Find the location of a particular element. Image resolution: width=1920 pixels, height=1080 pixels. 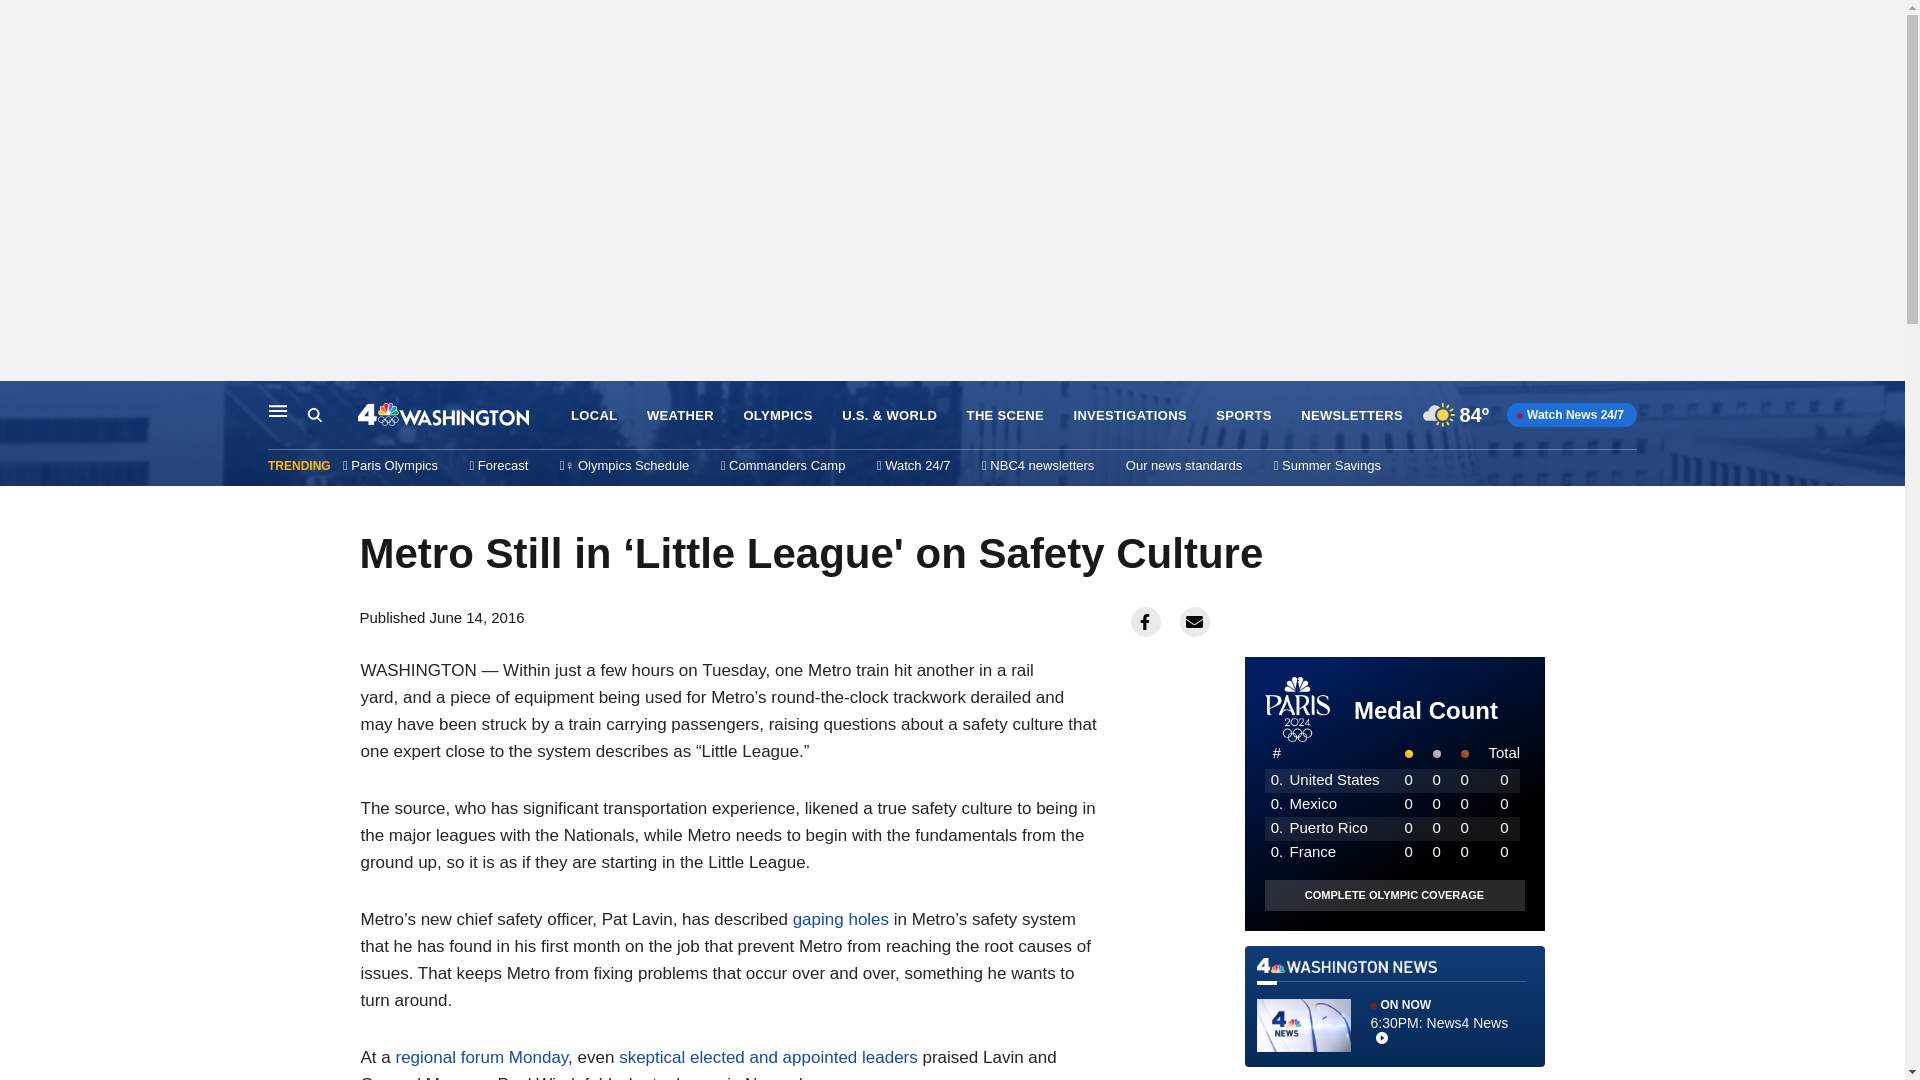

THE SCENE is located at coordinates (1006, 416).